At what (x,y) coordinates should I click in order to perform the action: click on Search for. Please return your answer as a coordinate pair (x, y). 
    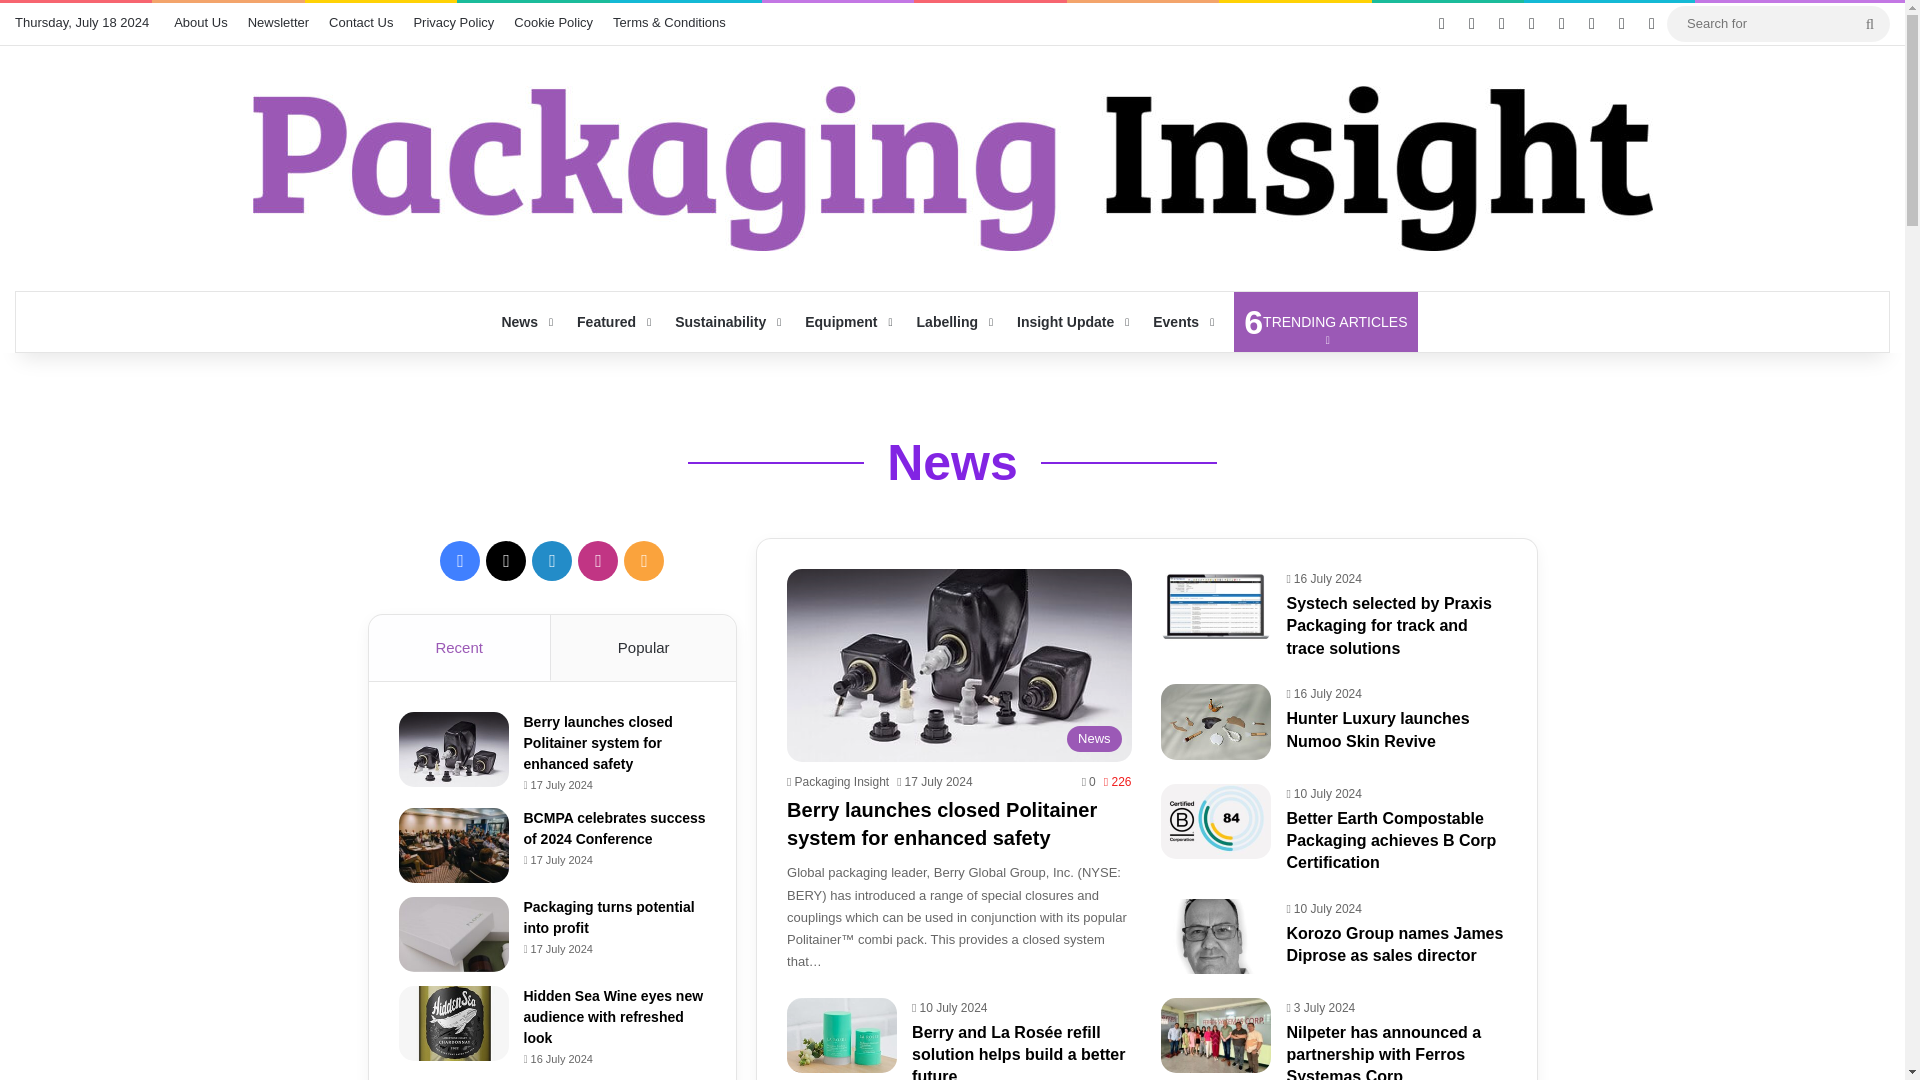
    Looking at the image, I should click on (1778, 22).